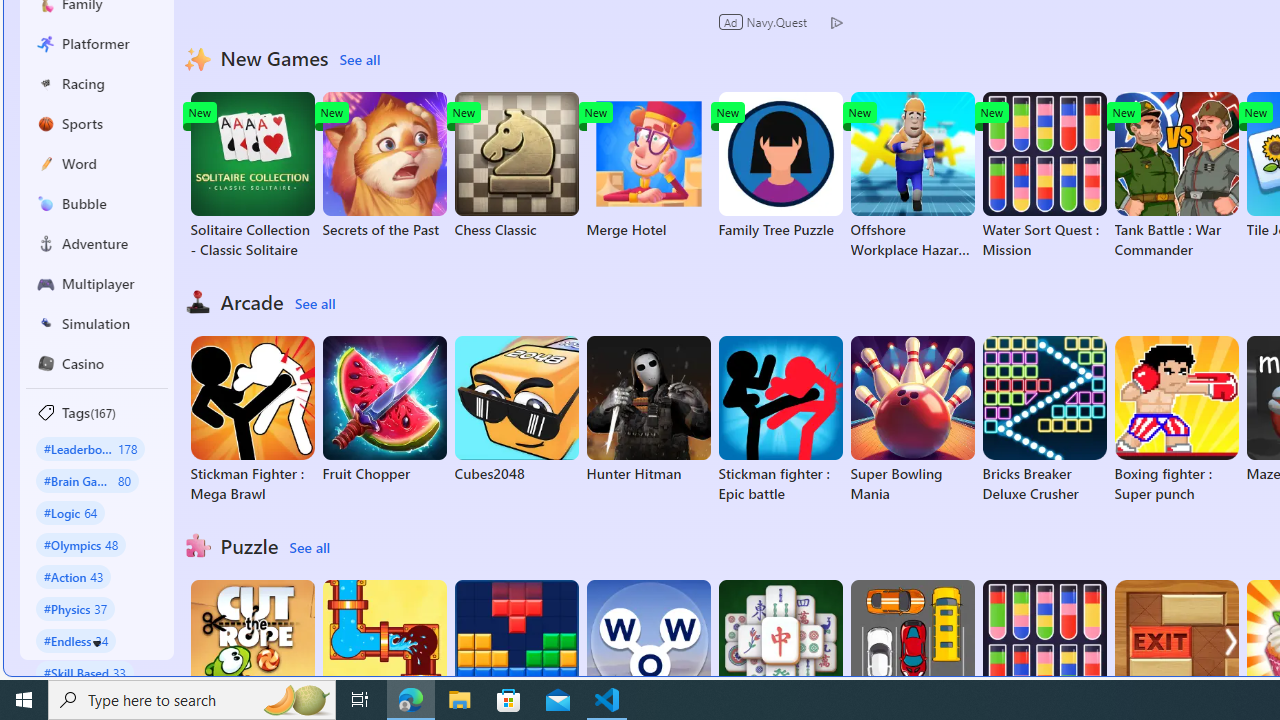 The height and width of the screenshot is (720, 1280). What do you see at coordinates (90, 448) in the screenshot?
I see `#Leaderboard 178` at bounding box center [90, 448].